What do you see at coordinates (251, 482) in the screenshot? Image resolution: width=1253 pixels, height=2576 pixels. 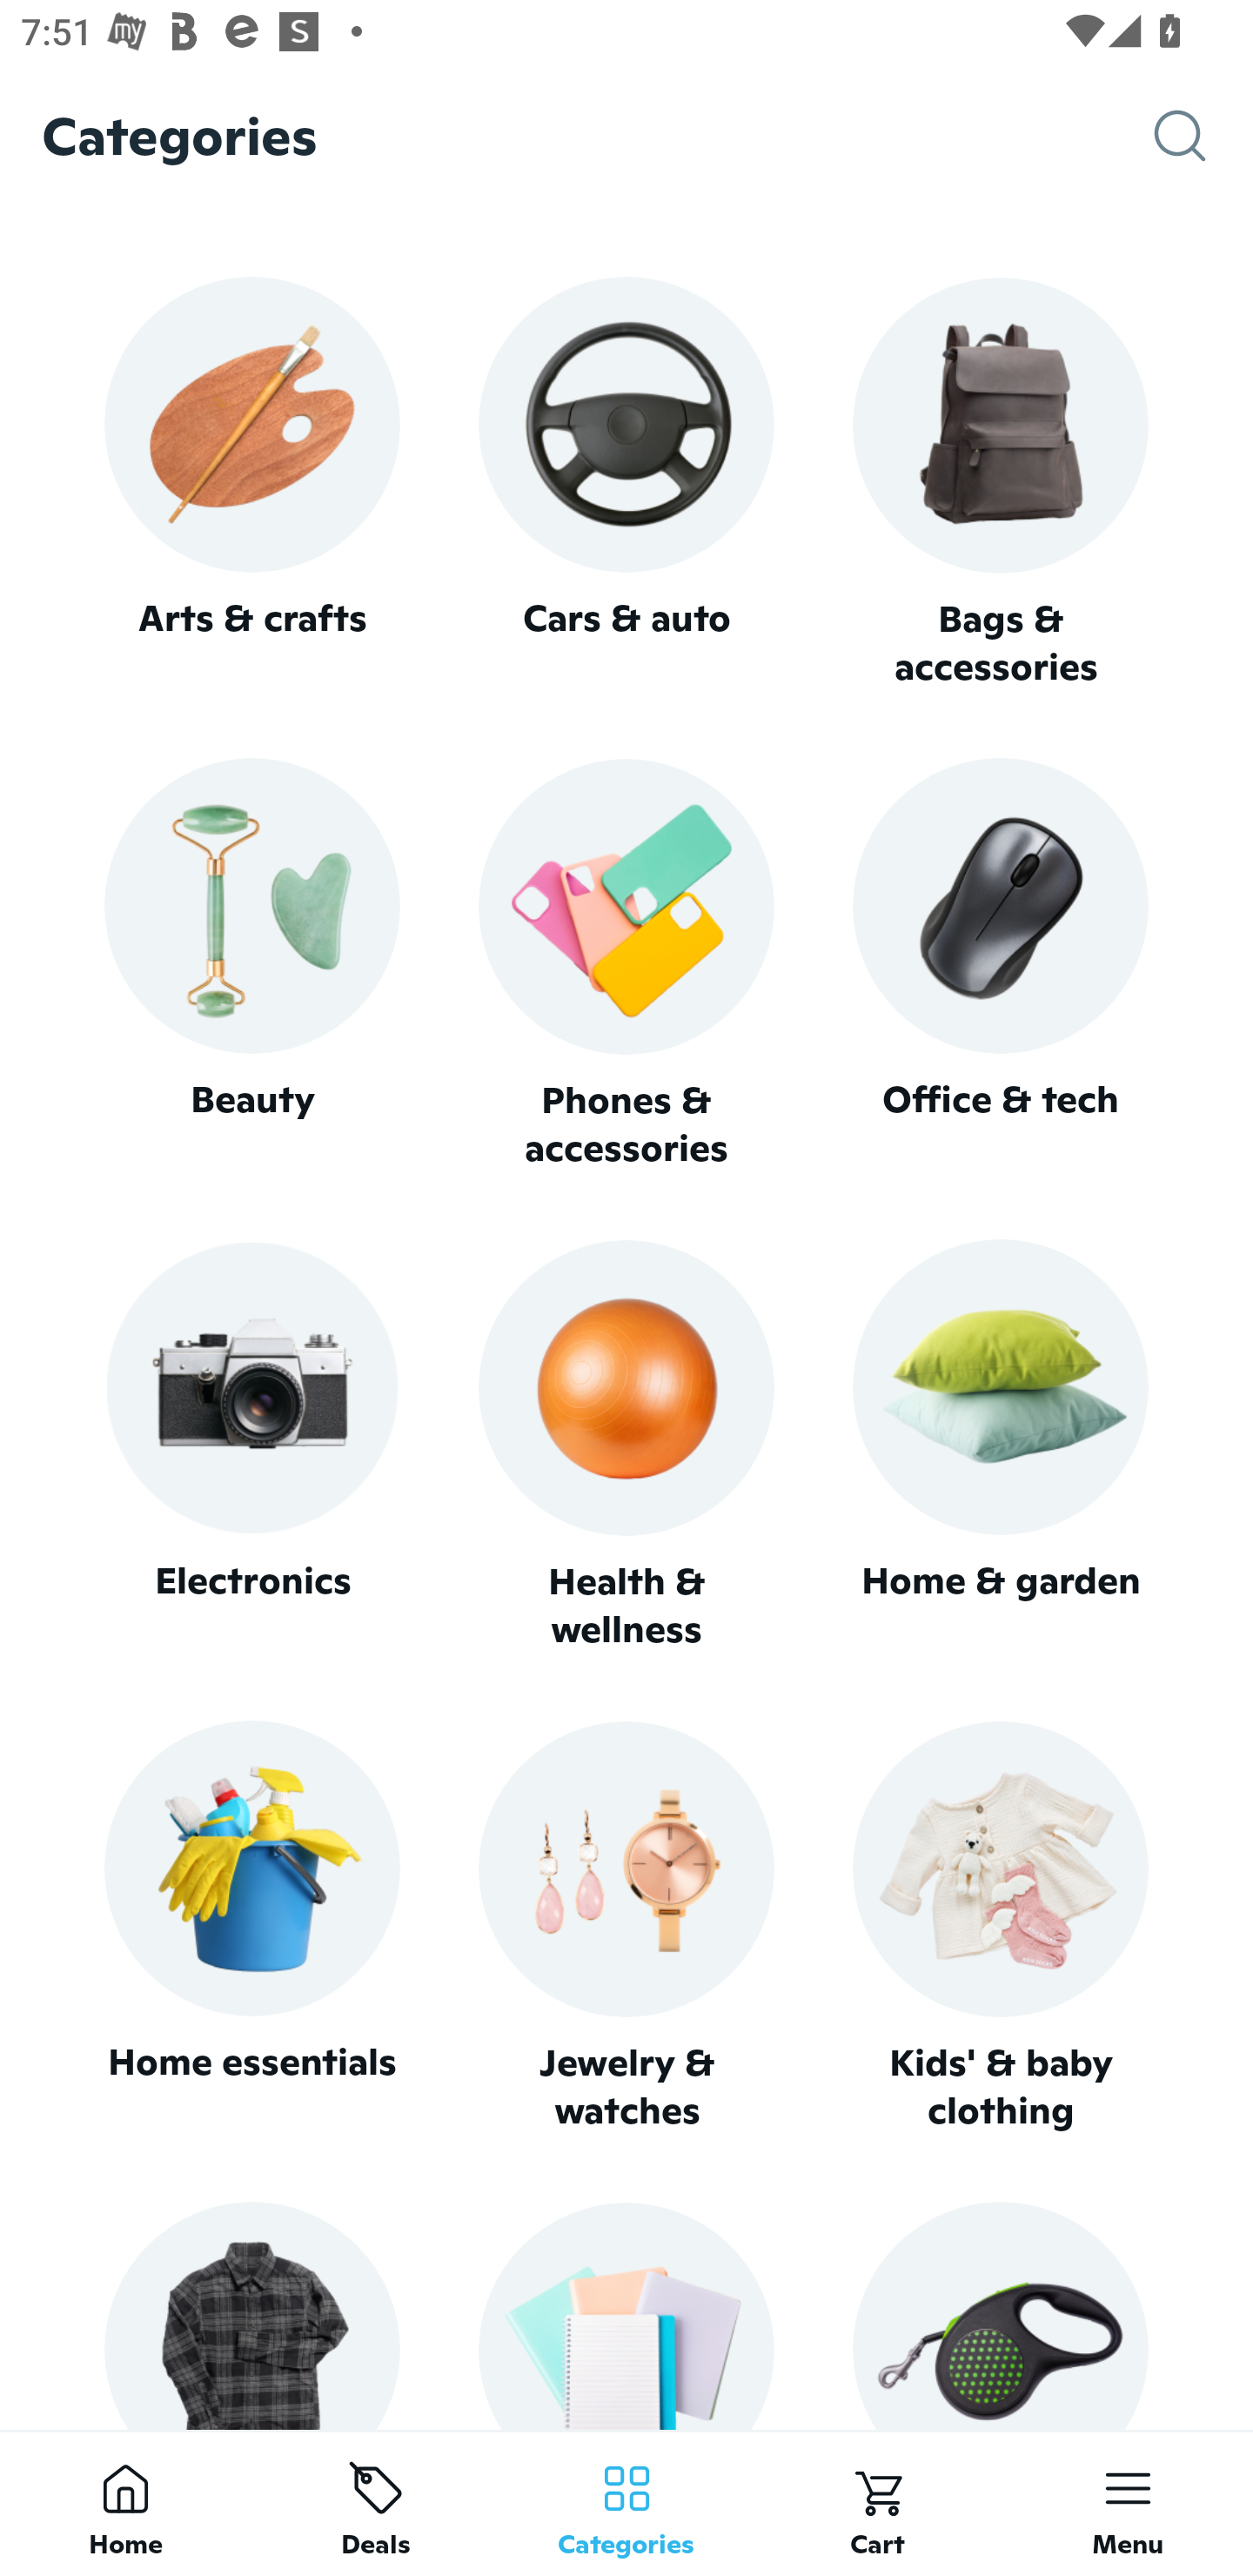 I see `Arts & crafts` at bounding box center [251, 482].